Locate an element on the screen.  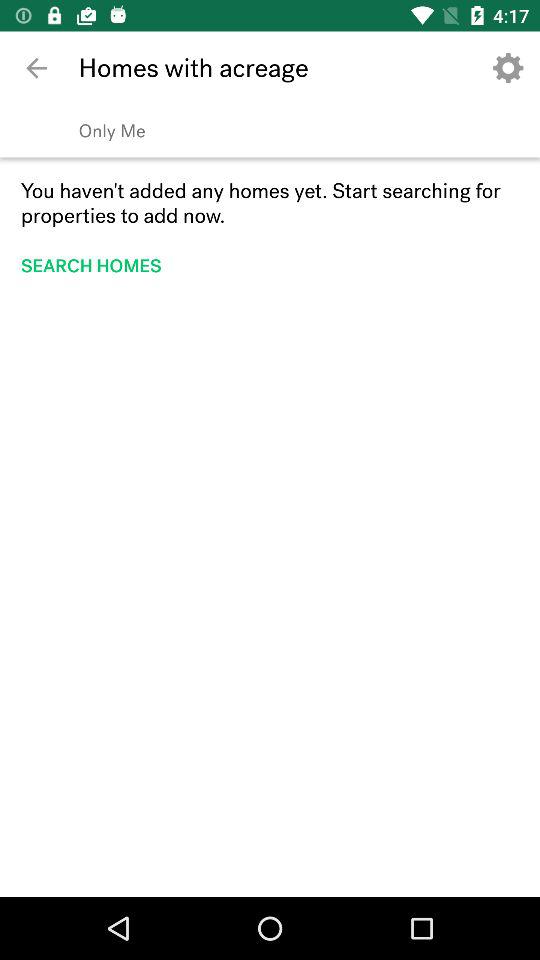
scroll until search homes item is located at coordinates (98, 266).